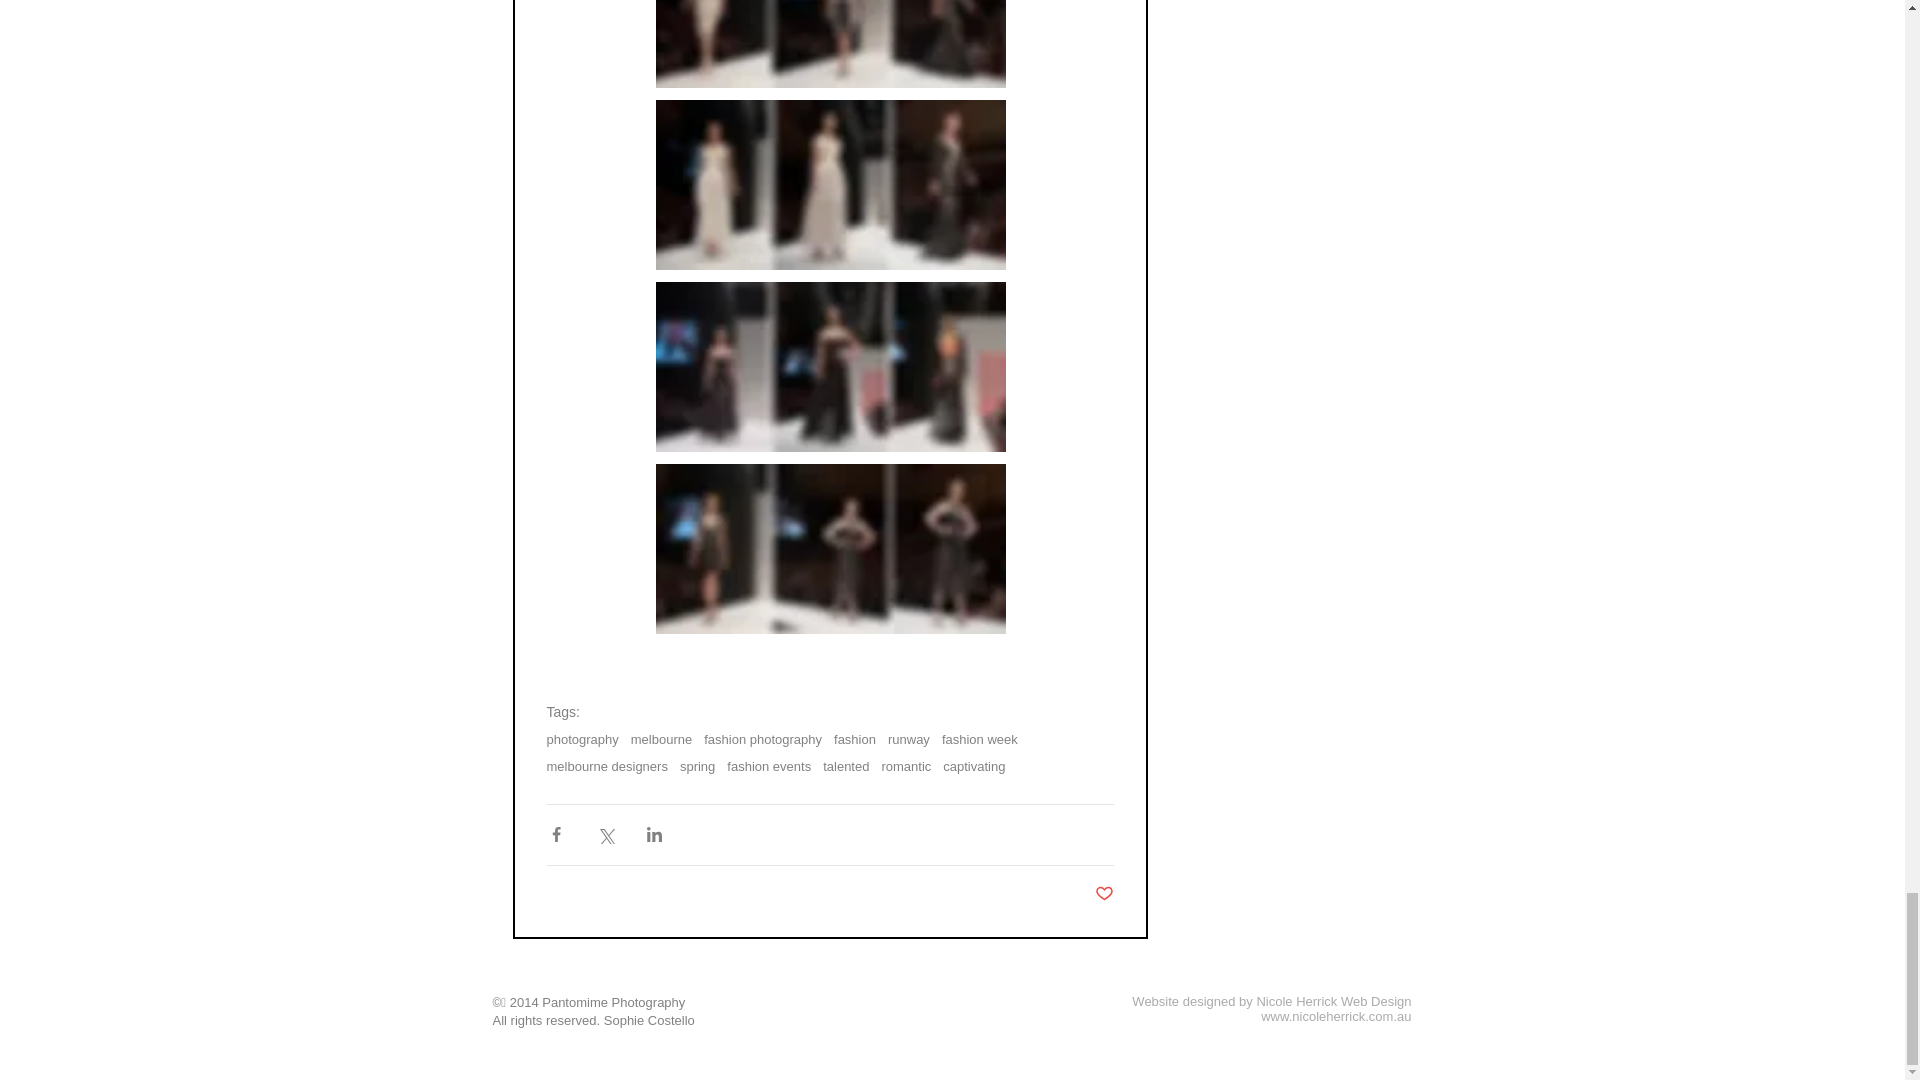  What do you see at coordinates (846, 766) in the screenshot?
I see `talented` at bounding box center [846, 766].